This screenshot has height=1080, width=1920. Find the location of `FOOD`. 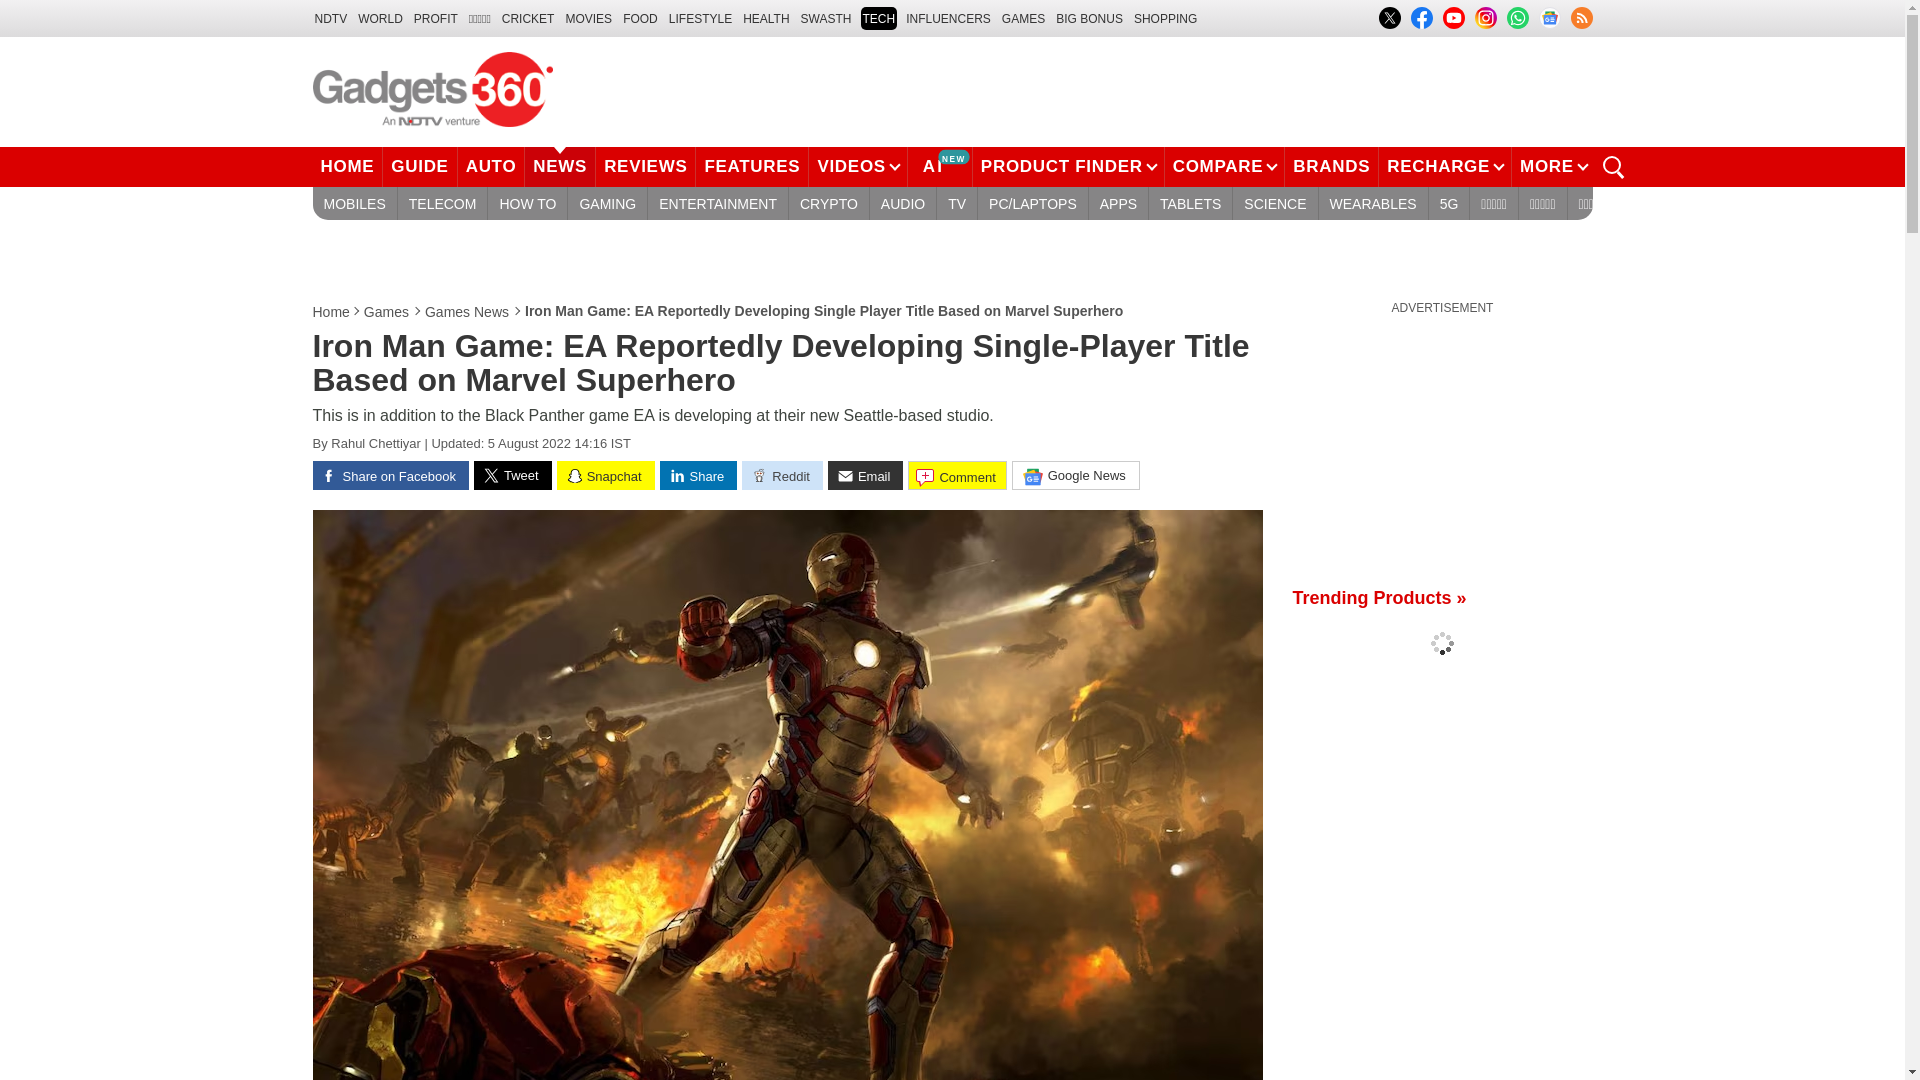

FOOD is located at coordinates (640, 18).